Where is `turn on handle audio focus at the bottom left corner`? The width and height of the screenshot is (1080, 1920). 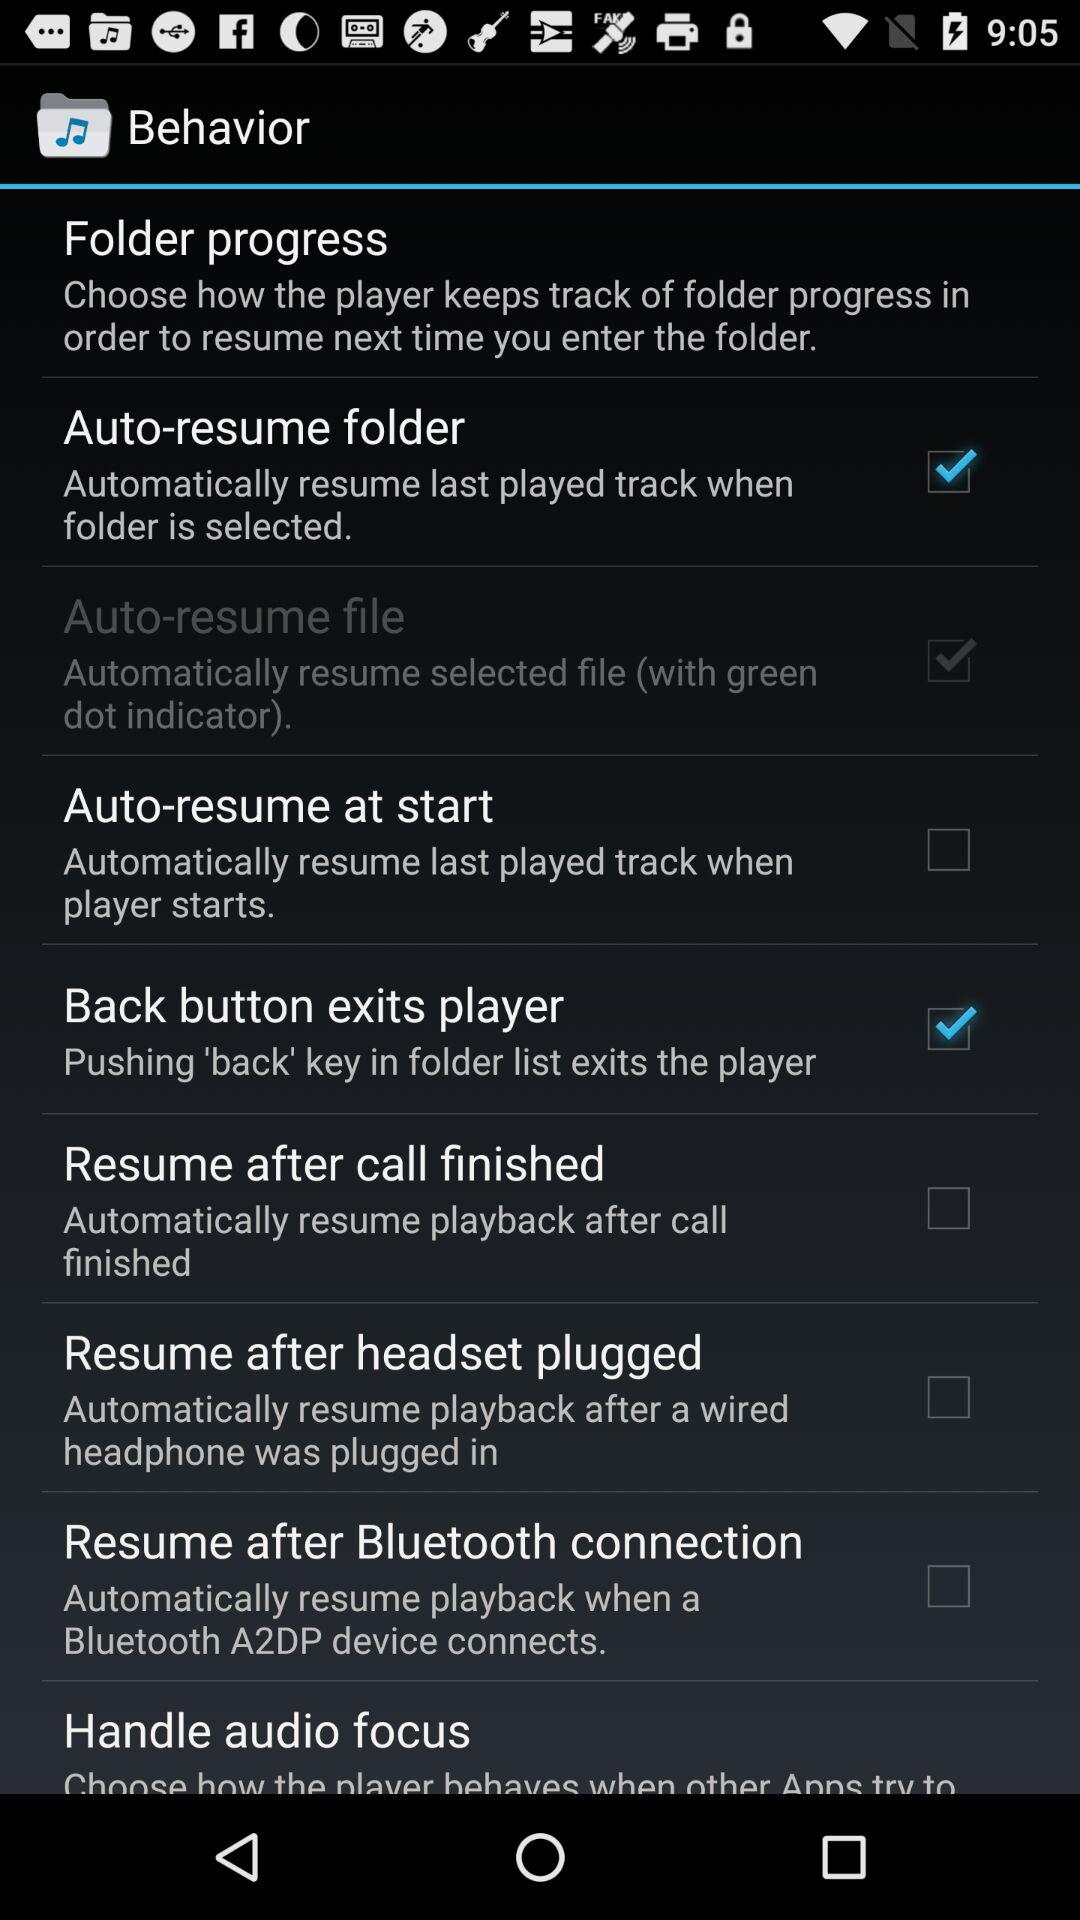
turn on handle audio focus at the bottom left corner is located at coordinates (267, 1729).